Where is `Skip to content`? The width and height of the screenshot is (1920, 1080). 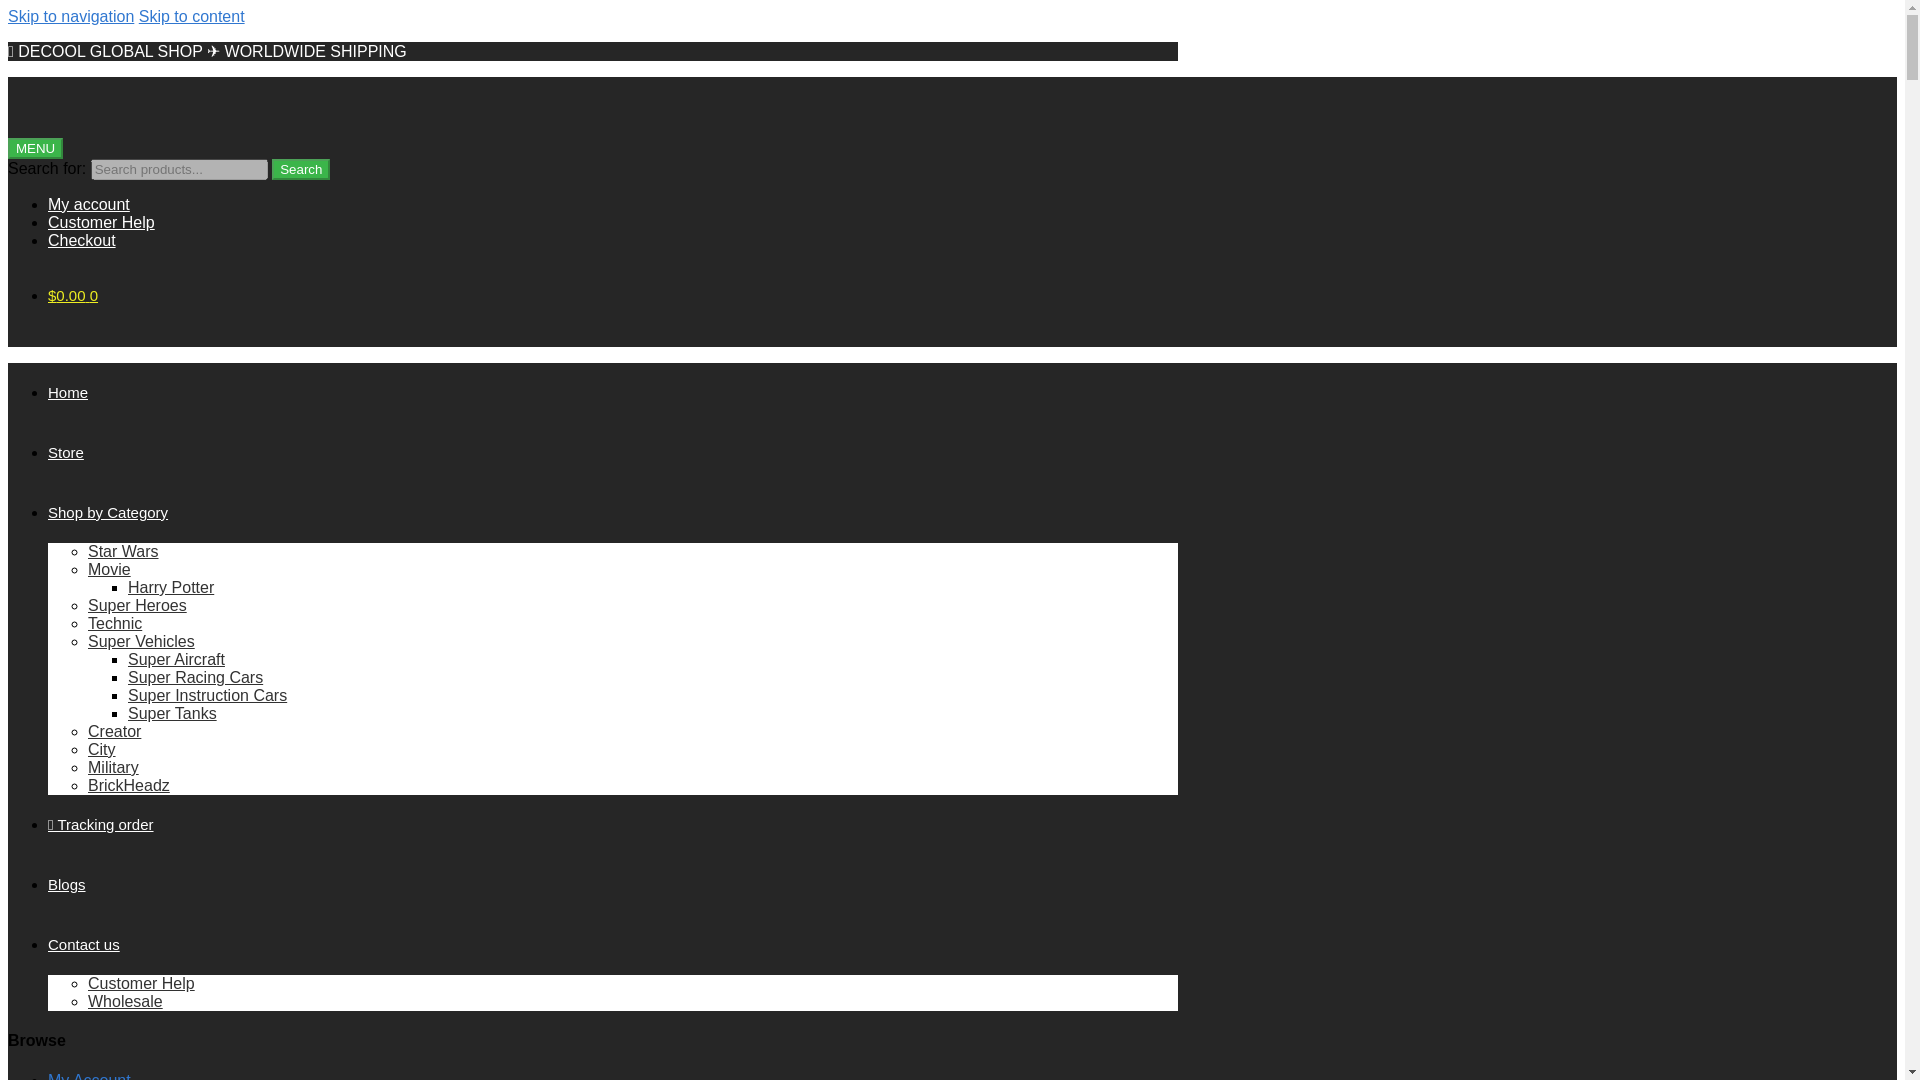 Skip to content is located at coordinates (192, 16).